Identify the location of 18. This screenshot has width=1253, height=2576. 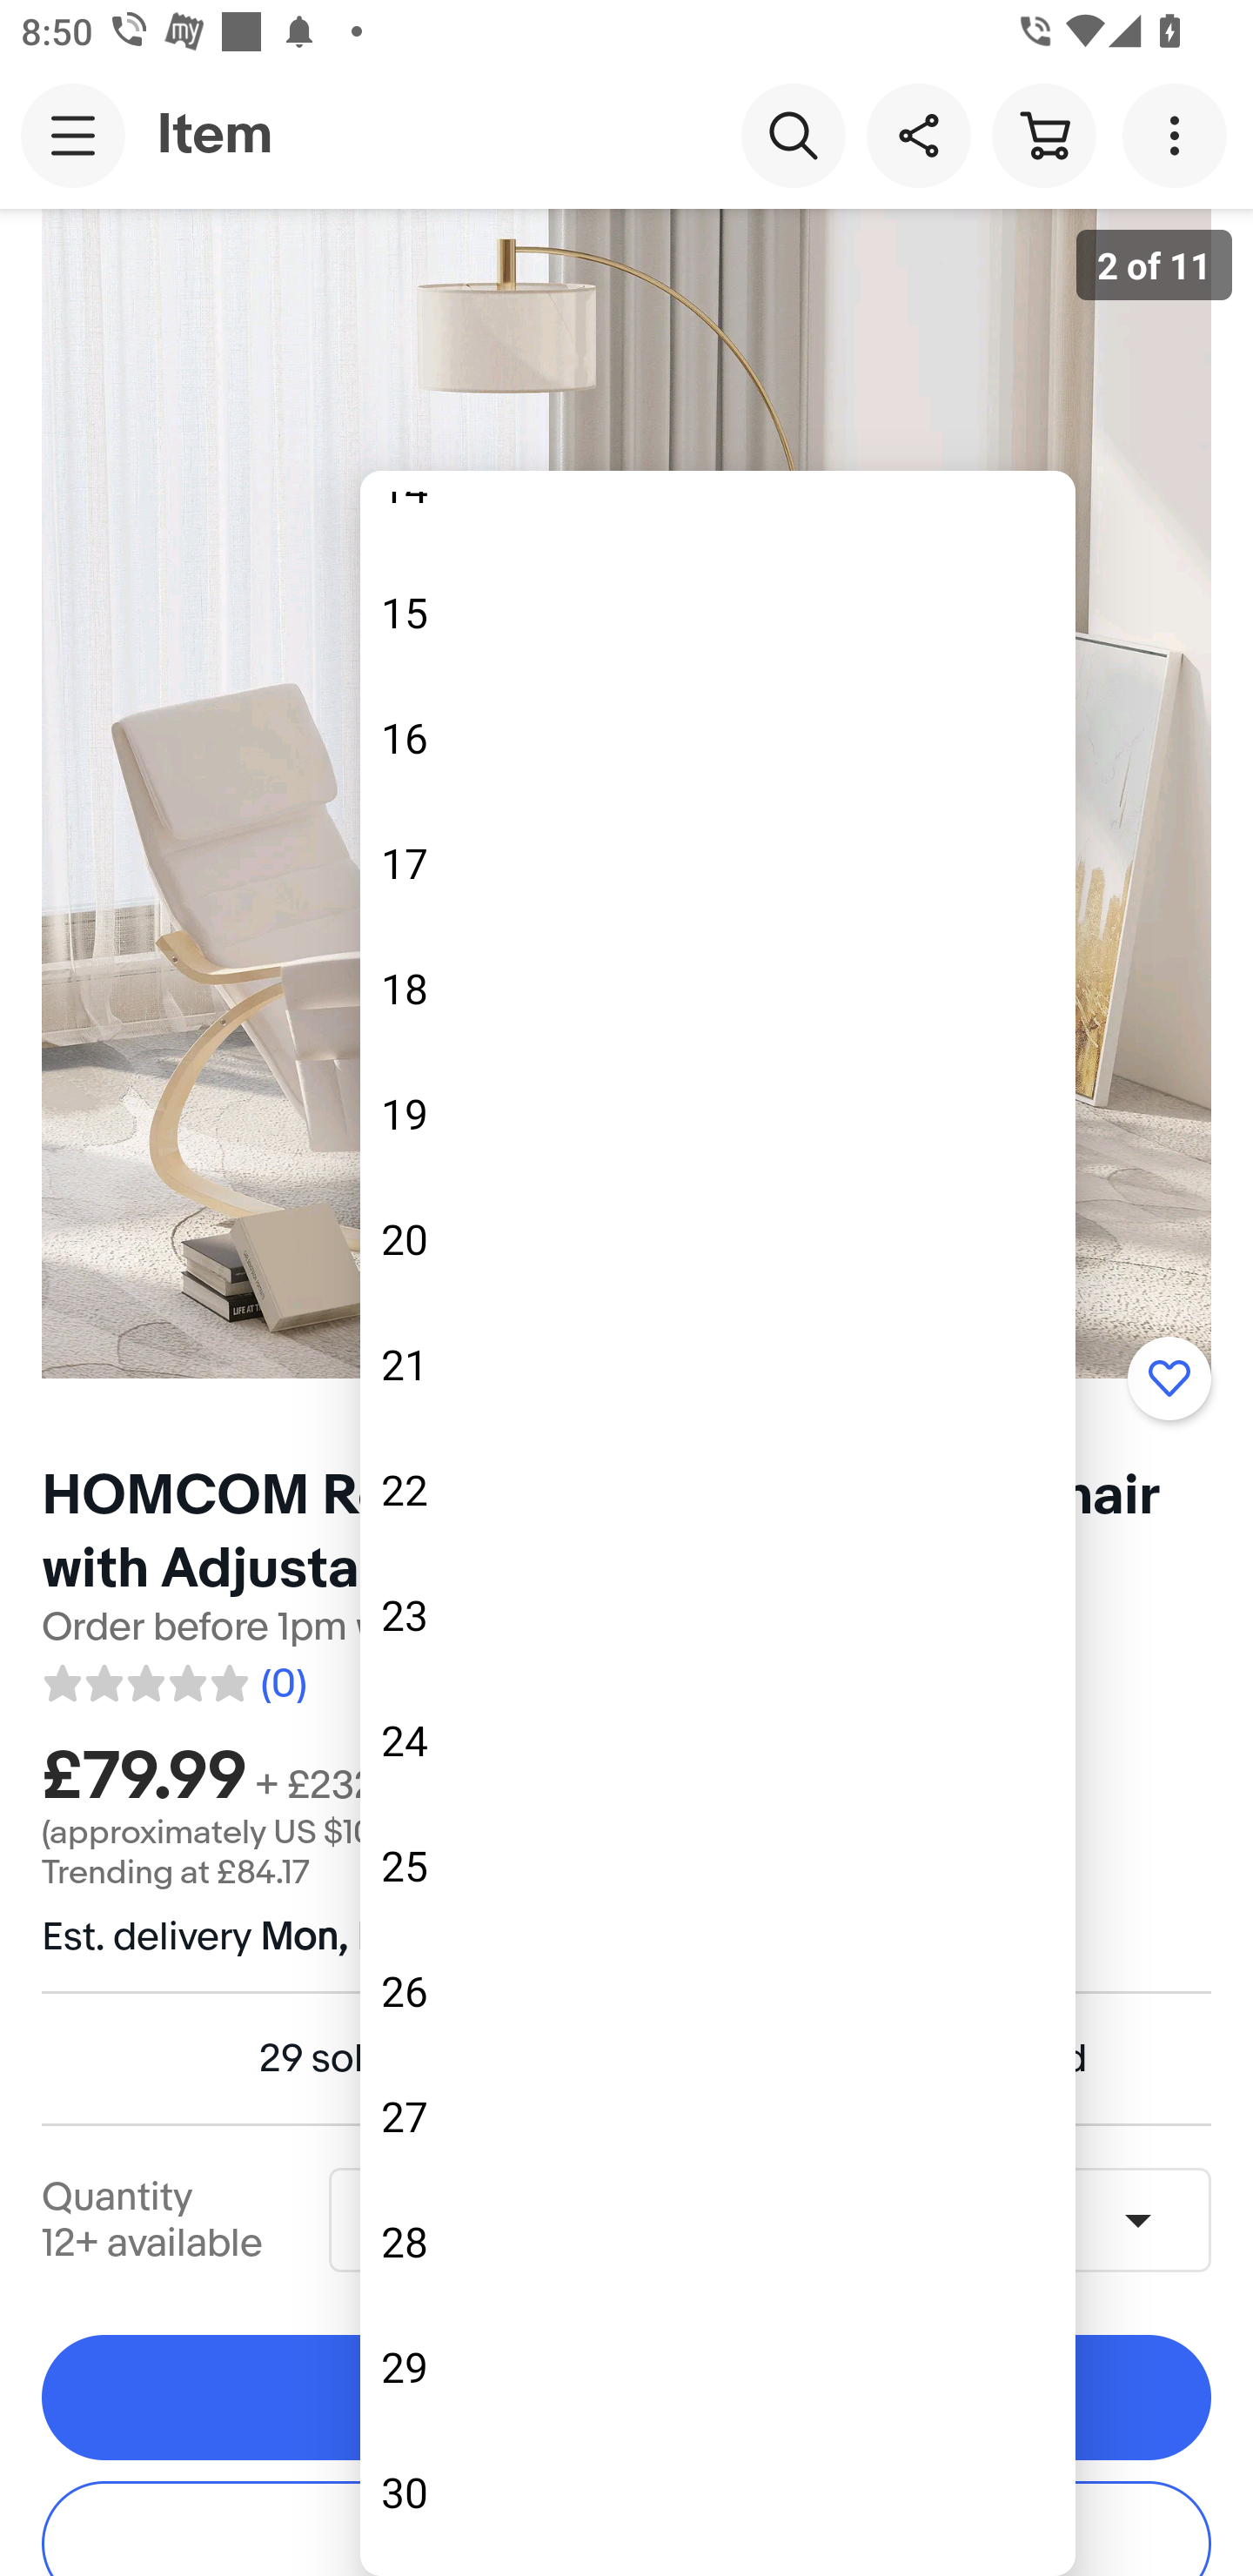
(717, 987).